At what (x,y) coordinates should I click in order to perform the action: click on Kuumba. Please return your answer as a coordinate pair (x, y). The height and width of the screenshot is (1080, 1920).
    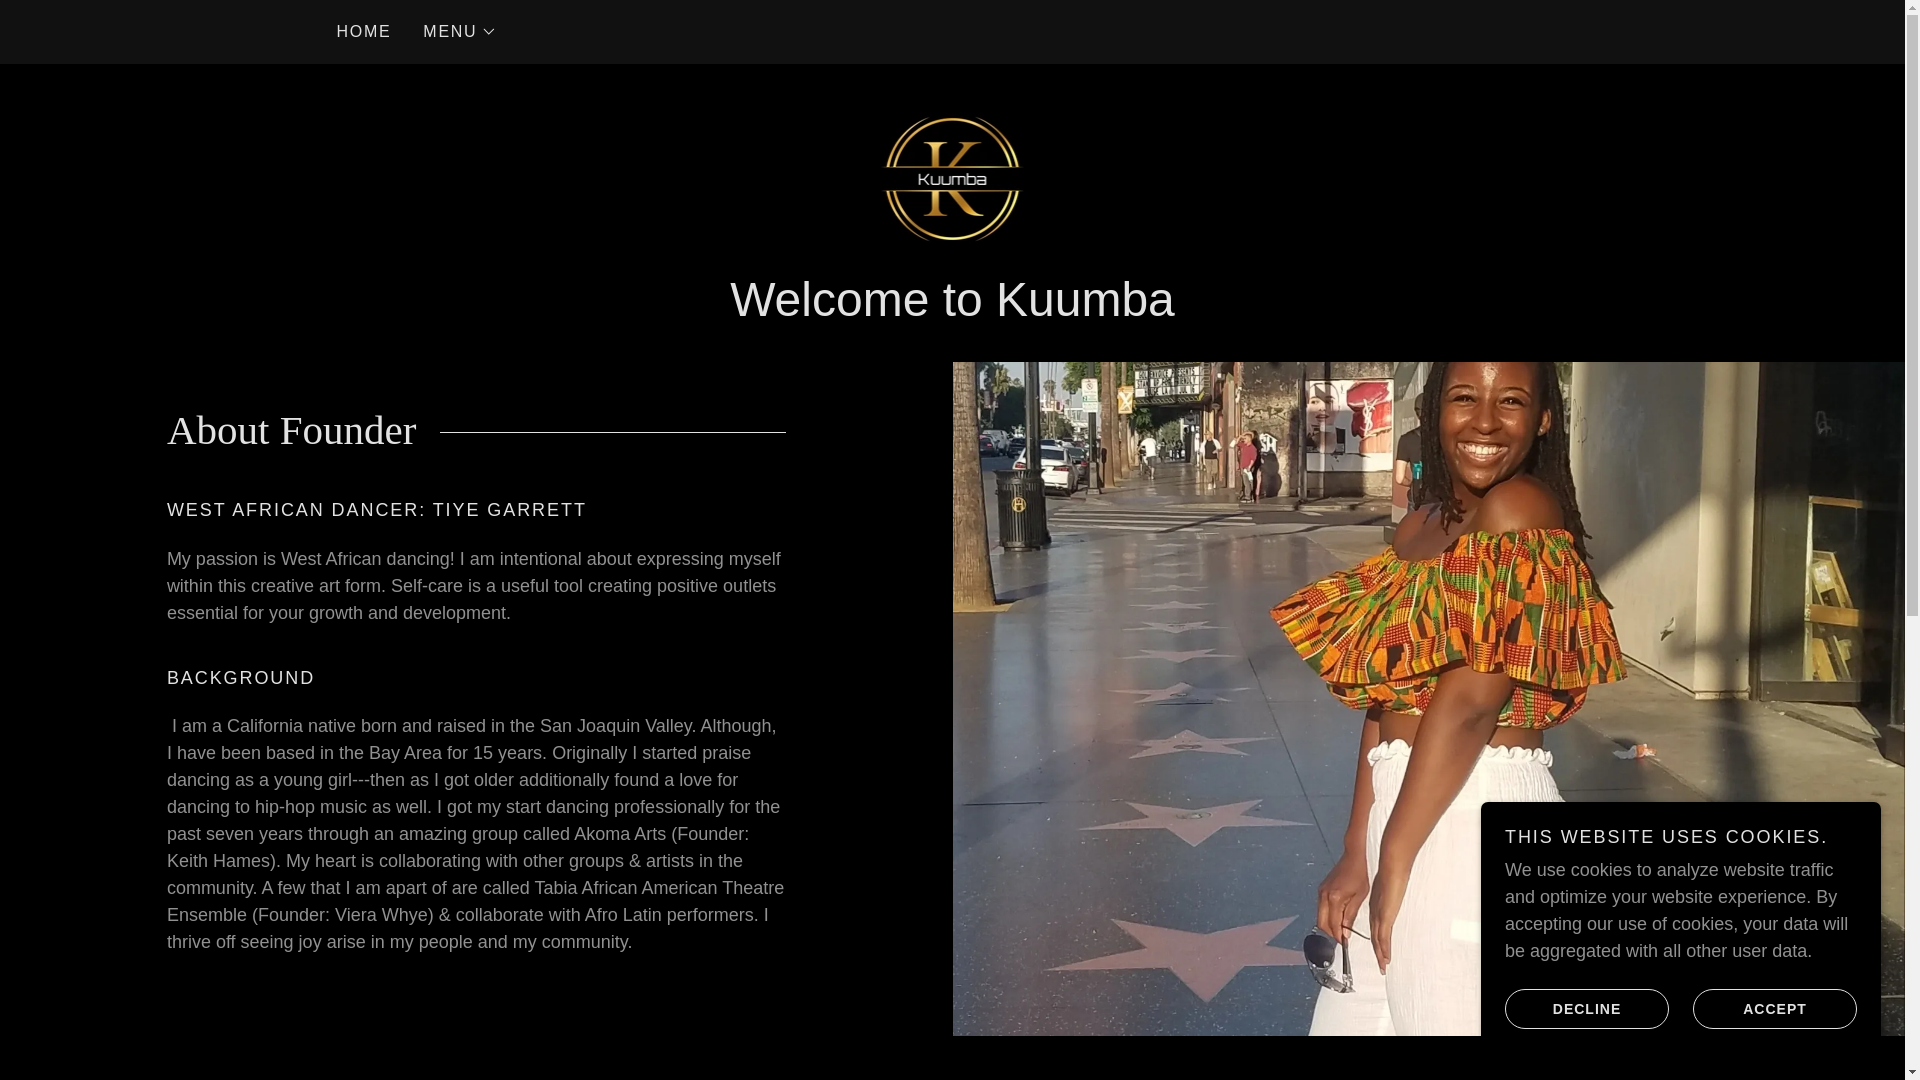
    Looking at the image, I should click on (953, 178).